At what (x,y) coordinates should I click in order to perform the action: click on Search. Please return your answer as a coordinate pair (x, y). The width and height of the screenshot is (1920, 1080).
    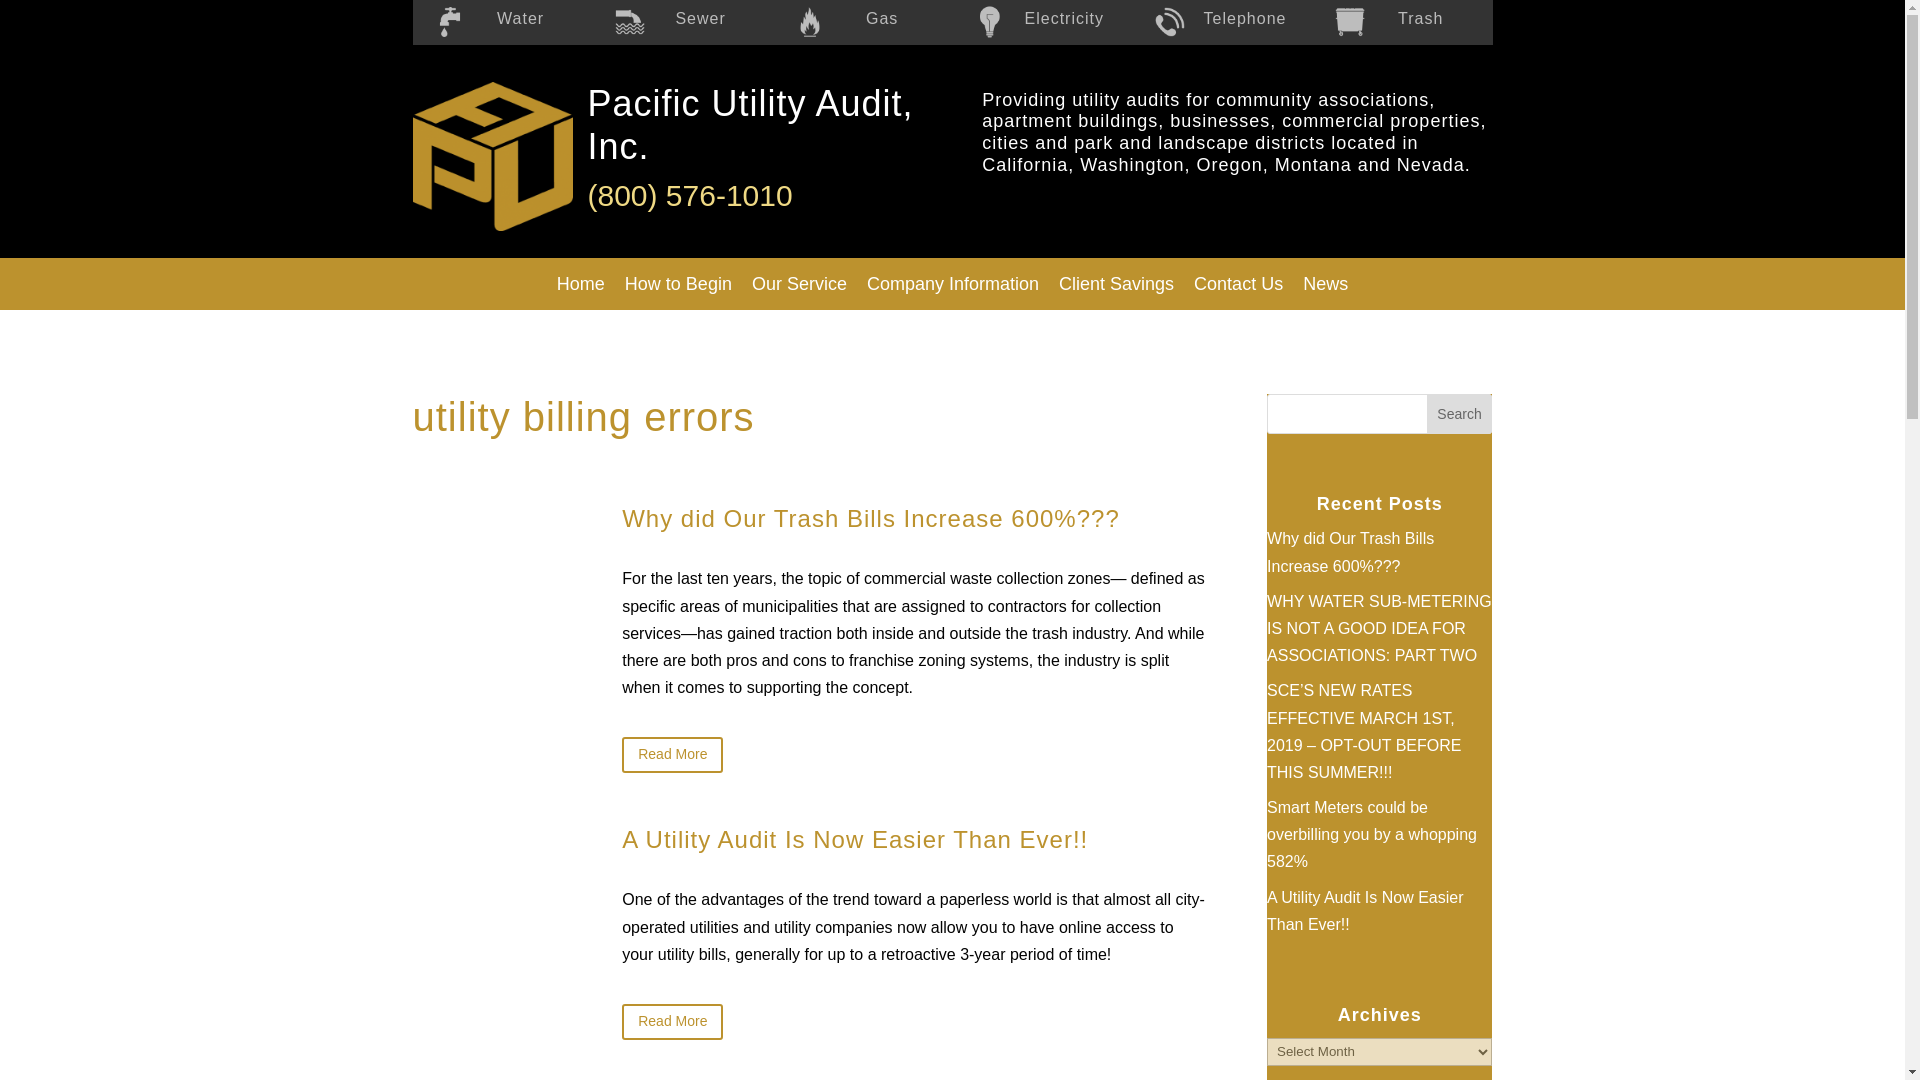
    Looking at the image, I should click on (1460, 414).